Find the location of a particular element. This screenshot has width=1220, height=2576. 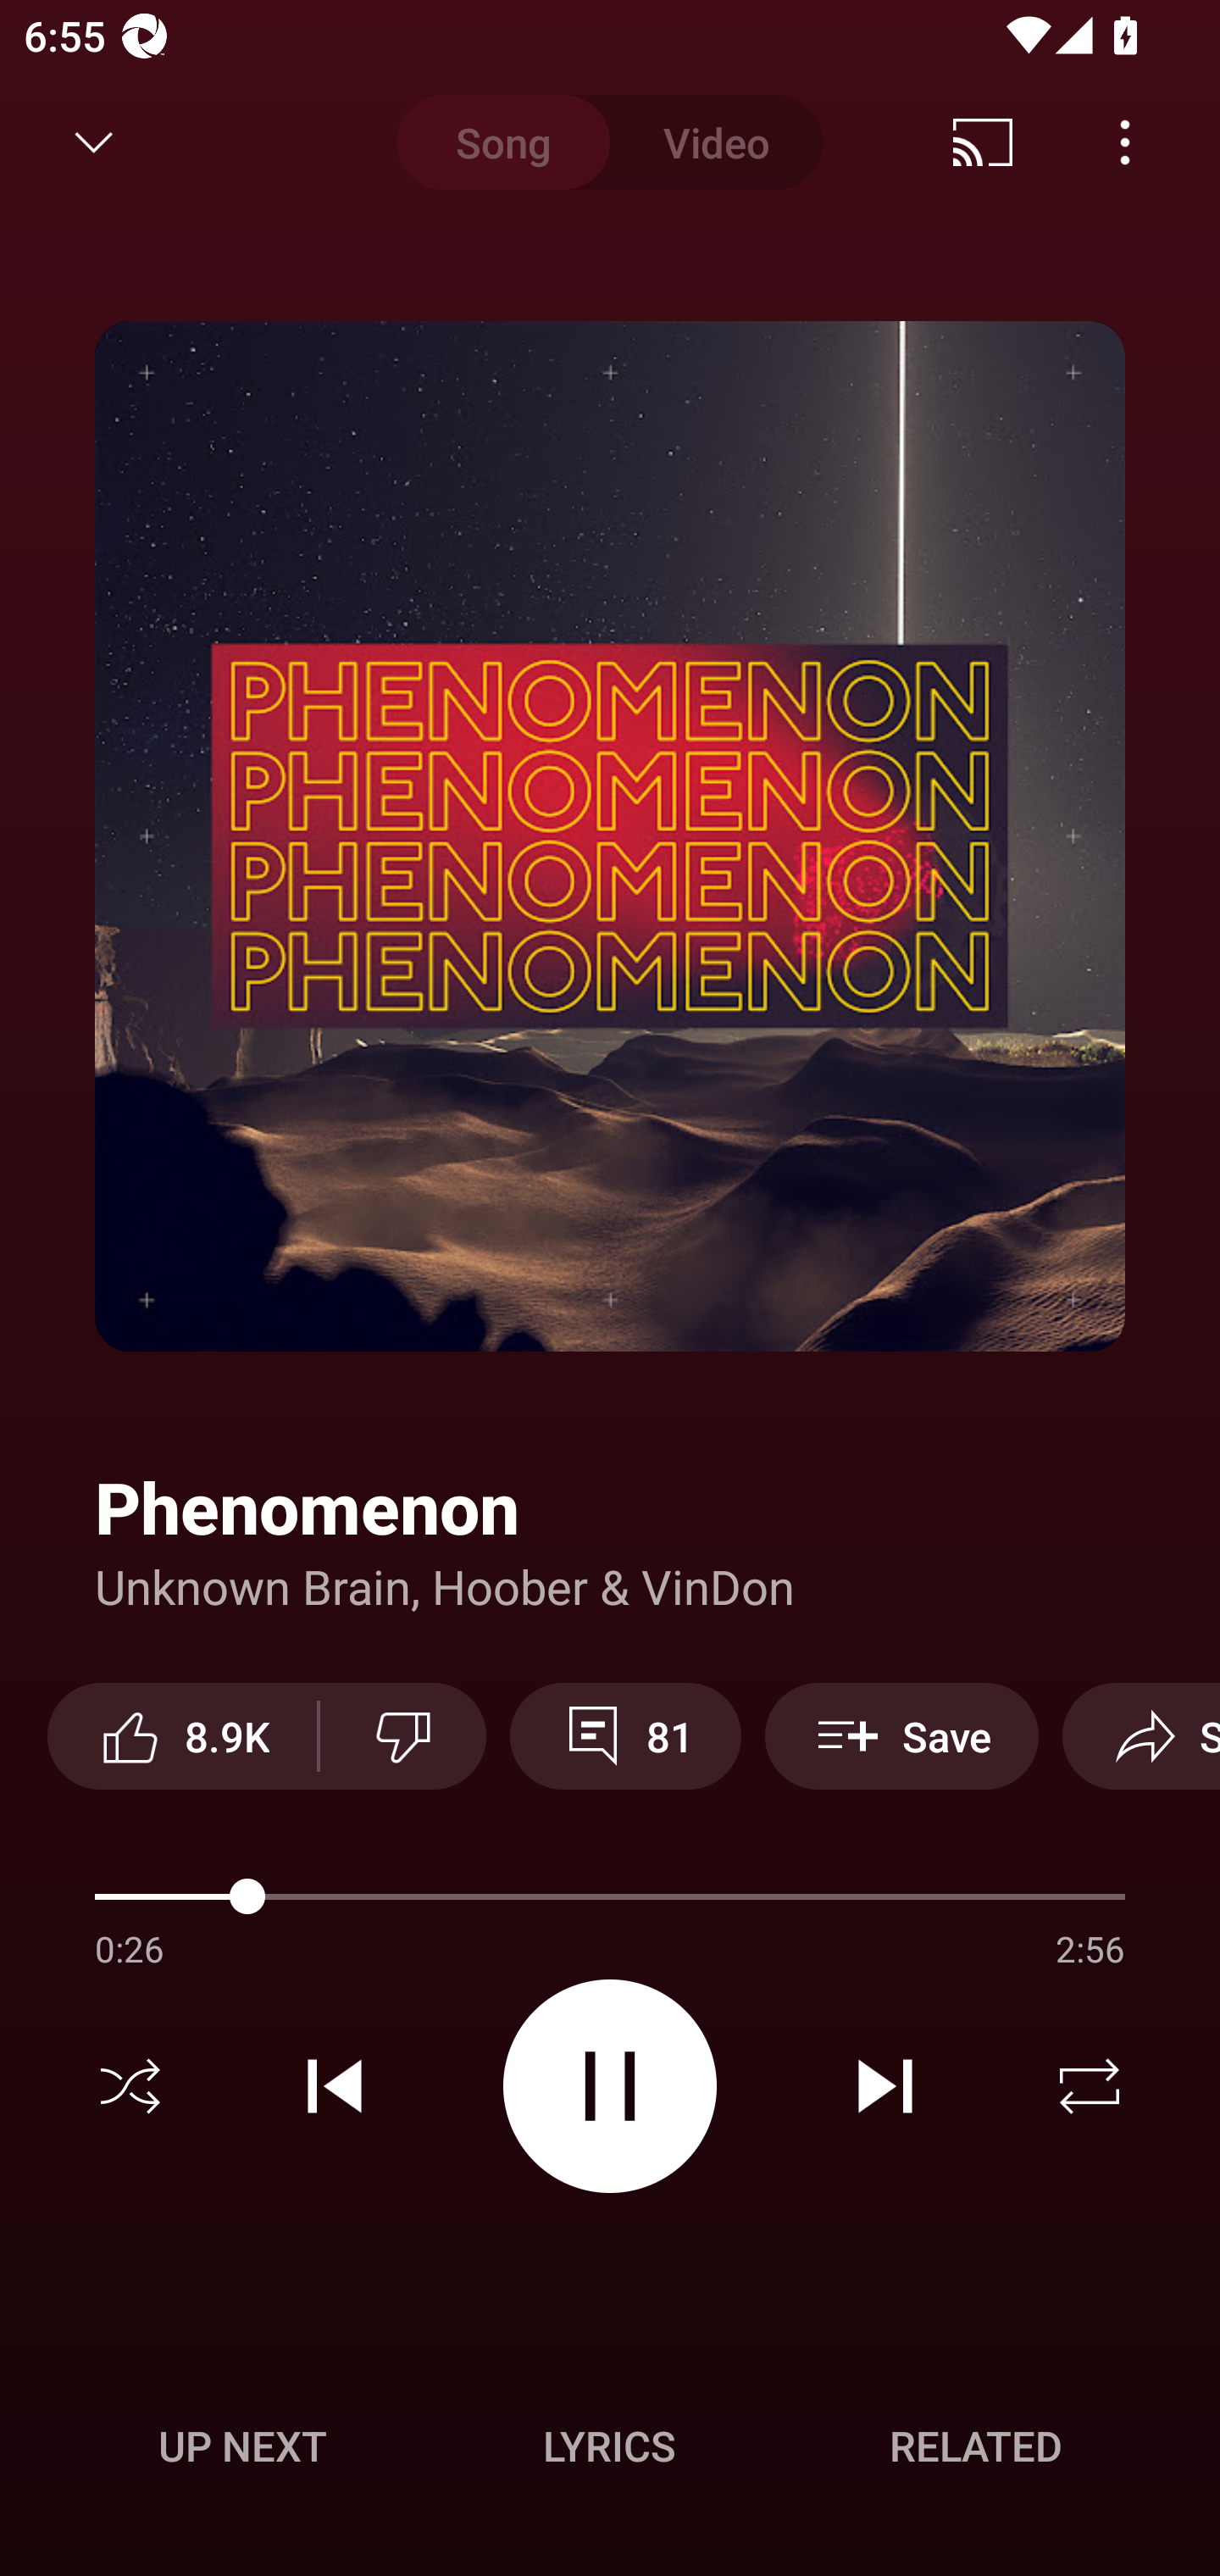

8.9K like this video along with 8,972 other people is located at coordinates (182, 1735).